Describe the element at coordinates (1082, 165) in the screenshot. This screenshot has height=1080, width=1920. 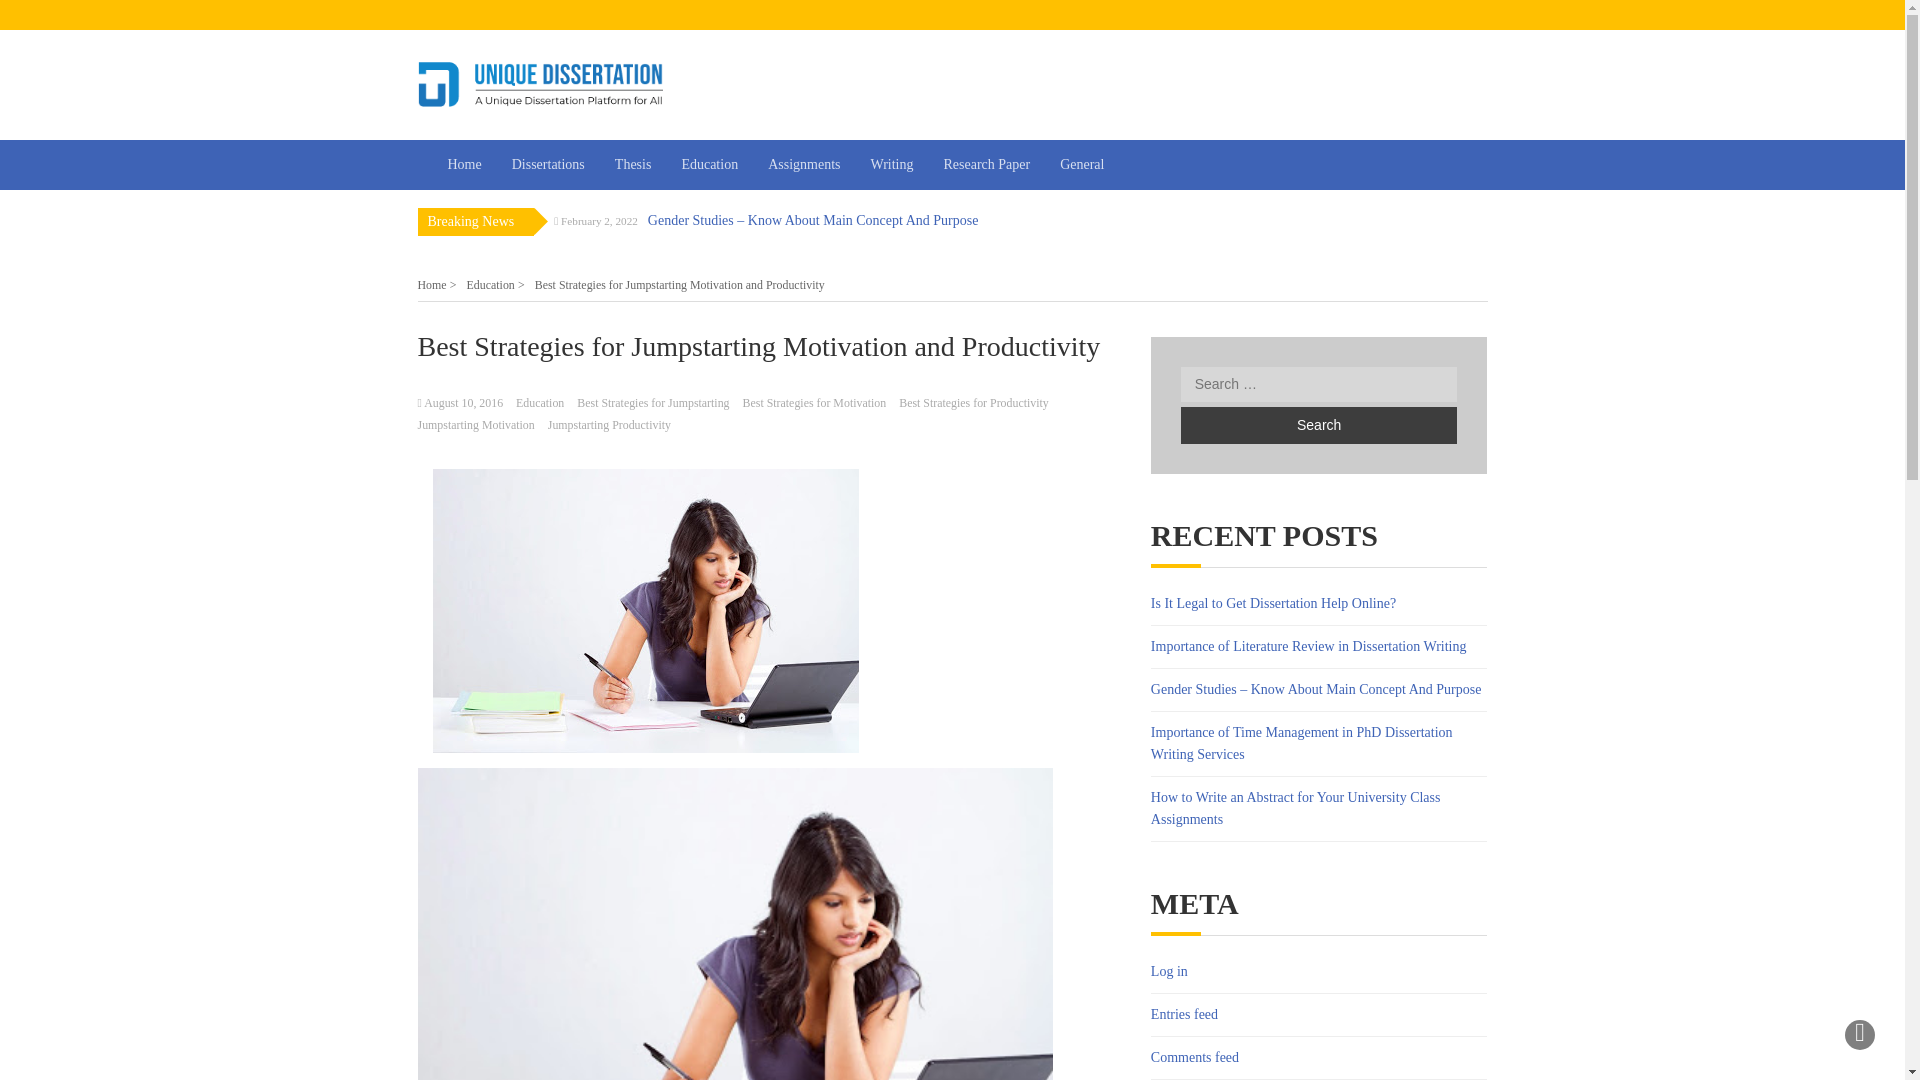
I see `General` at that location.